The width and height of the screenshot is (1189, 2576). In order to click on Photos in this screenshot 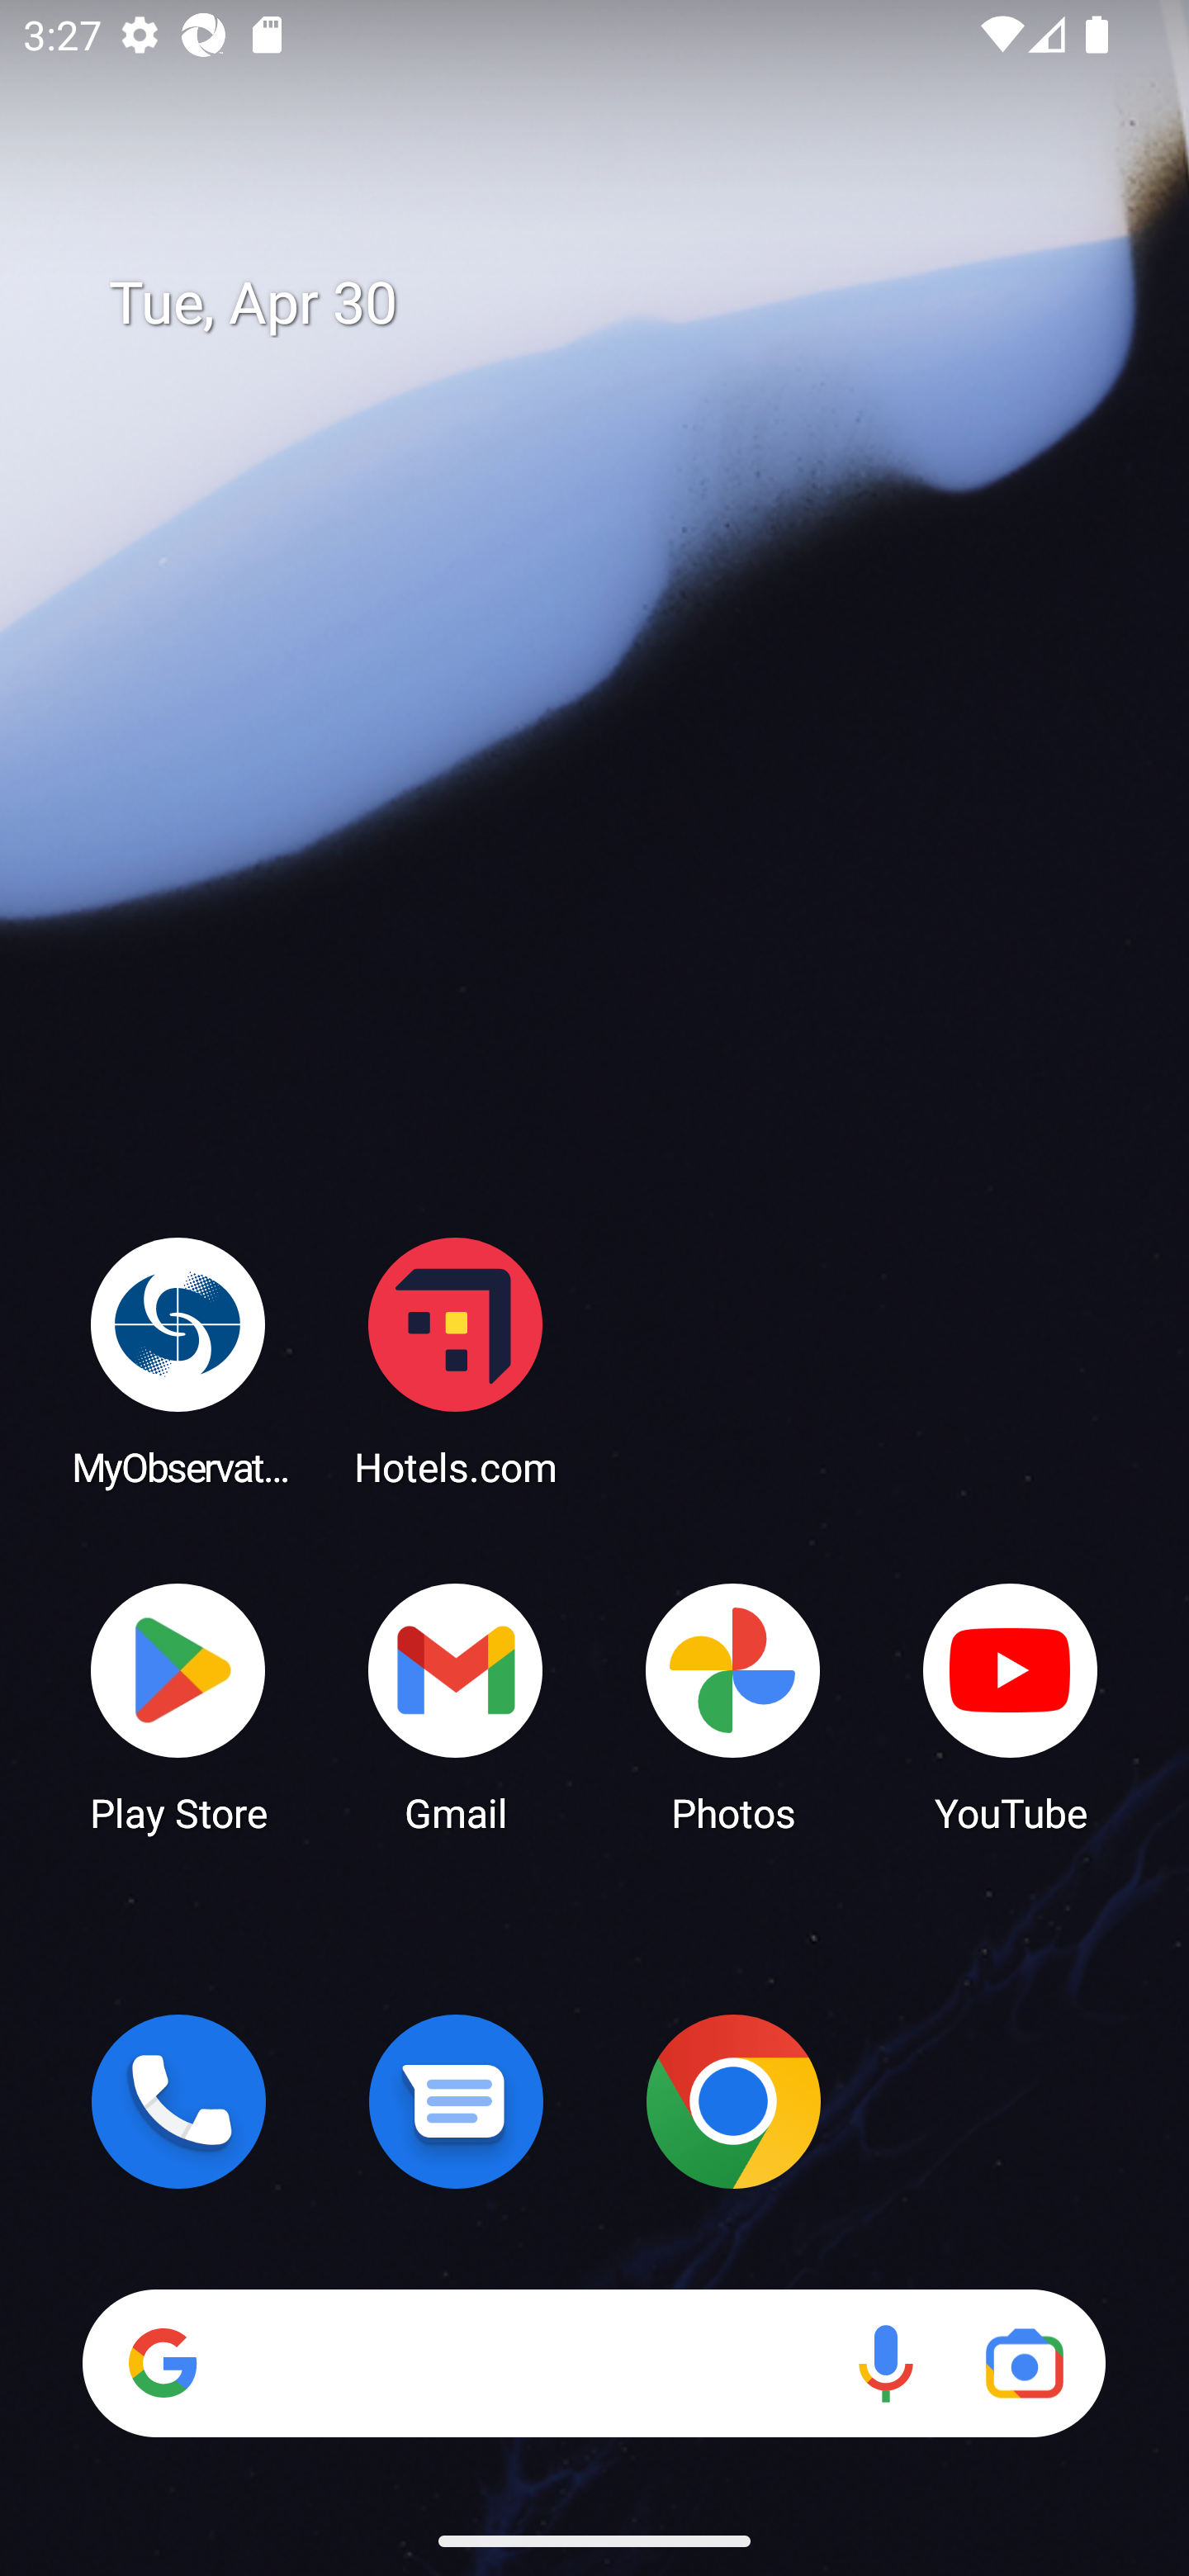, I will do `click(733, 1706)`.